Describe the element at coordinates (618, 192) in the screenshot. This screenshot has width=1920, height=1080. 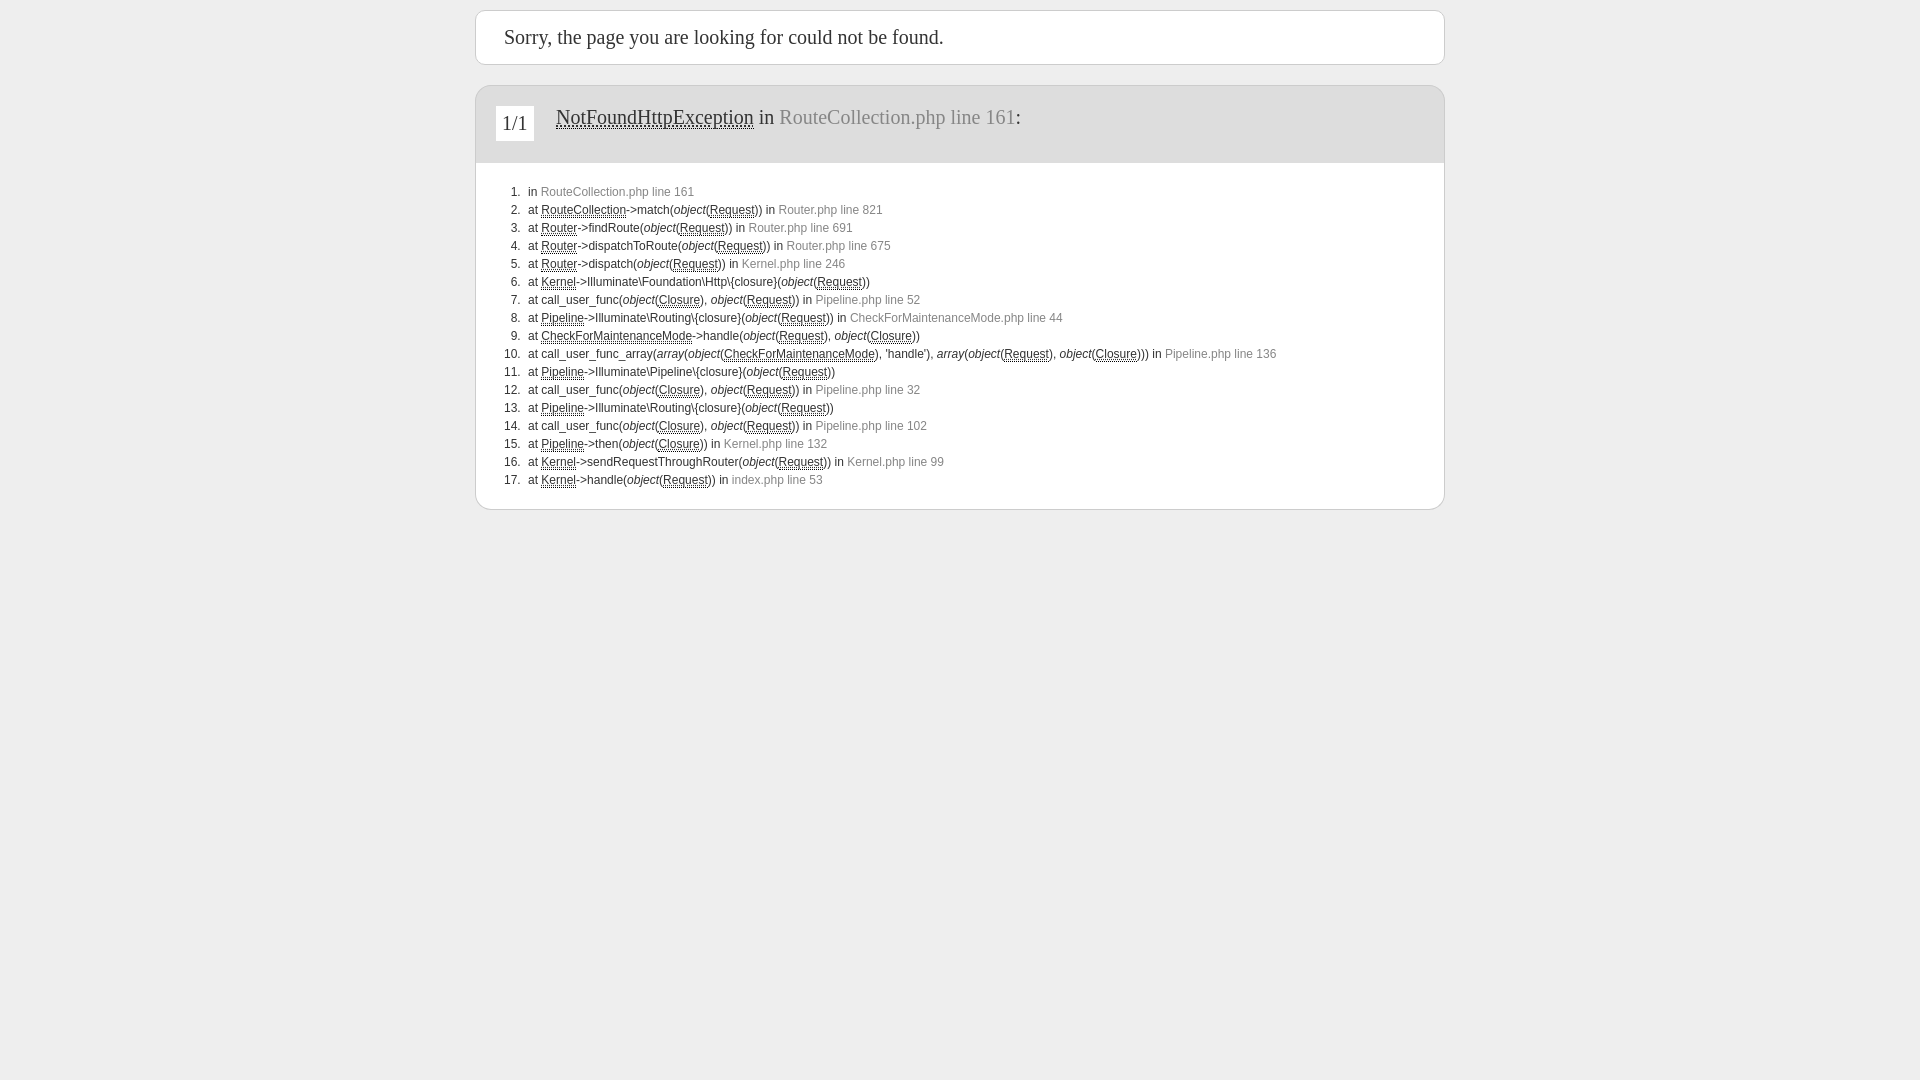
I see `RouteCollection.php line 161` at that location.